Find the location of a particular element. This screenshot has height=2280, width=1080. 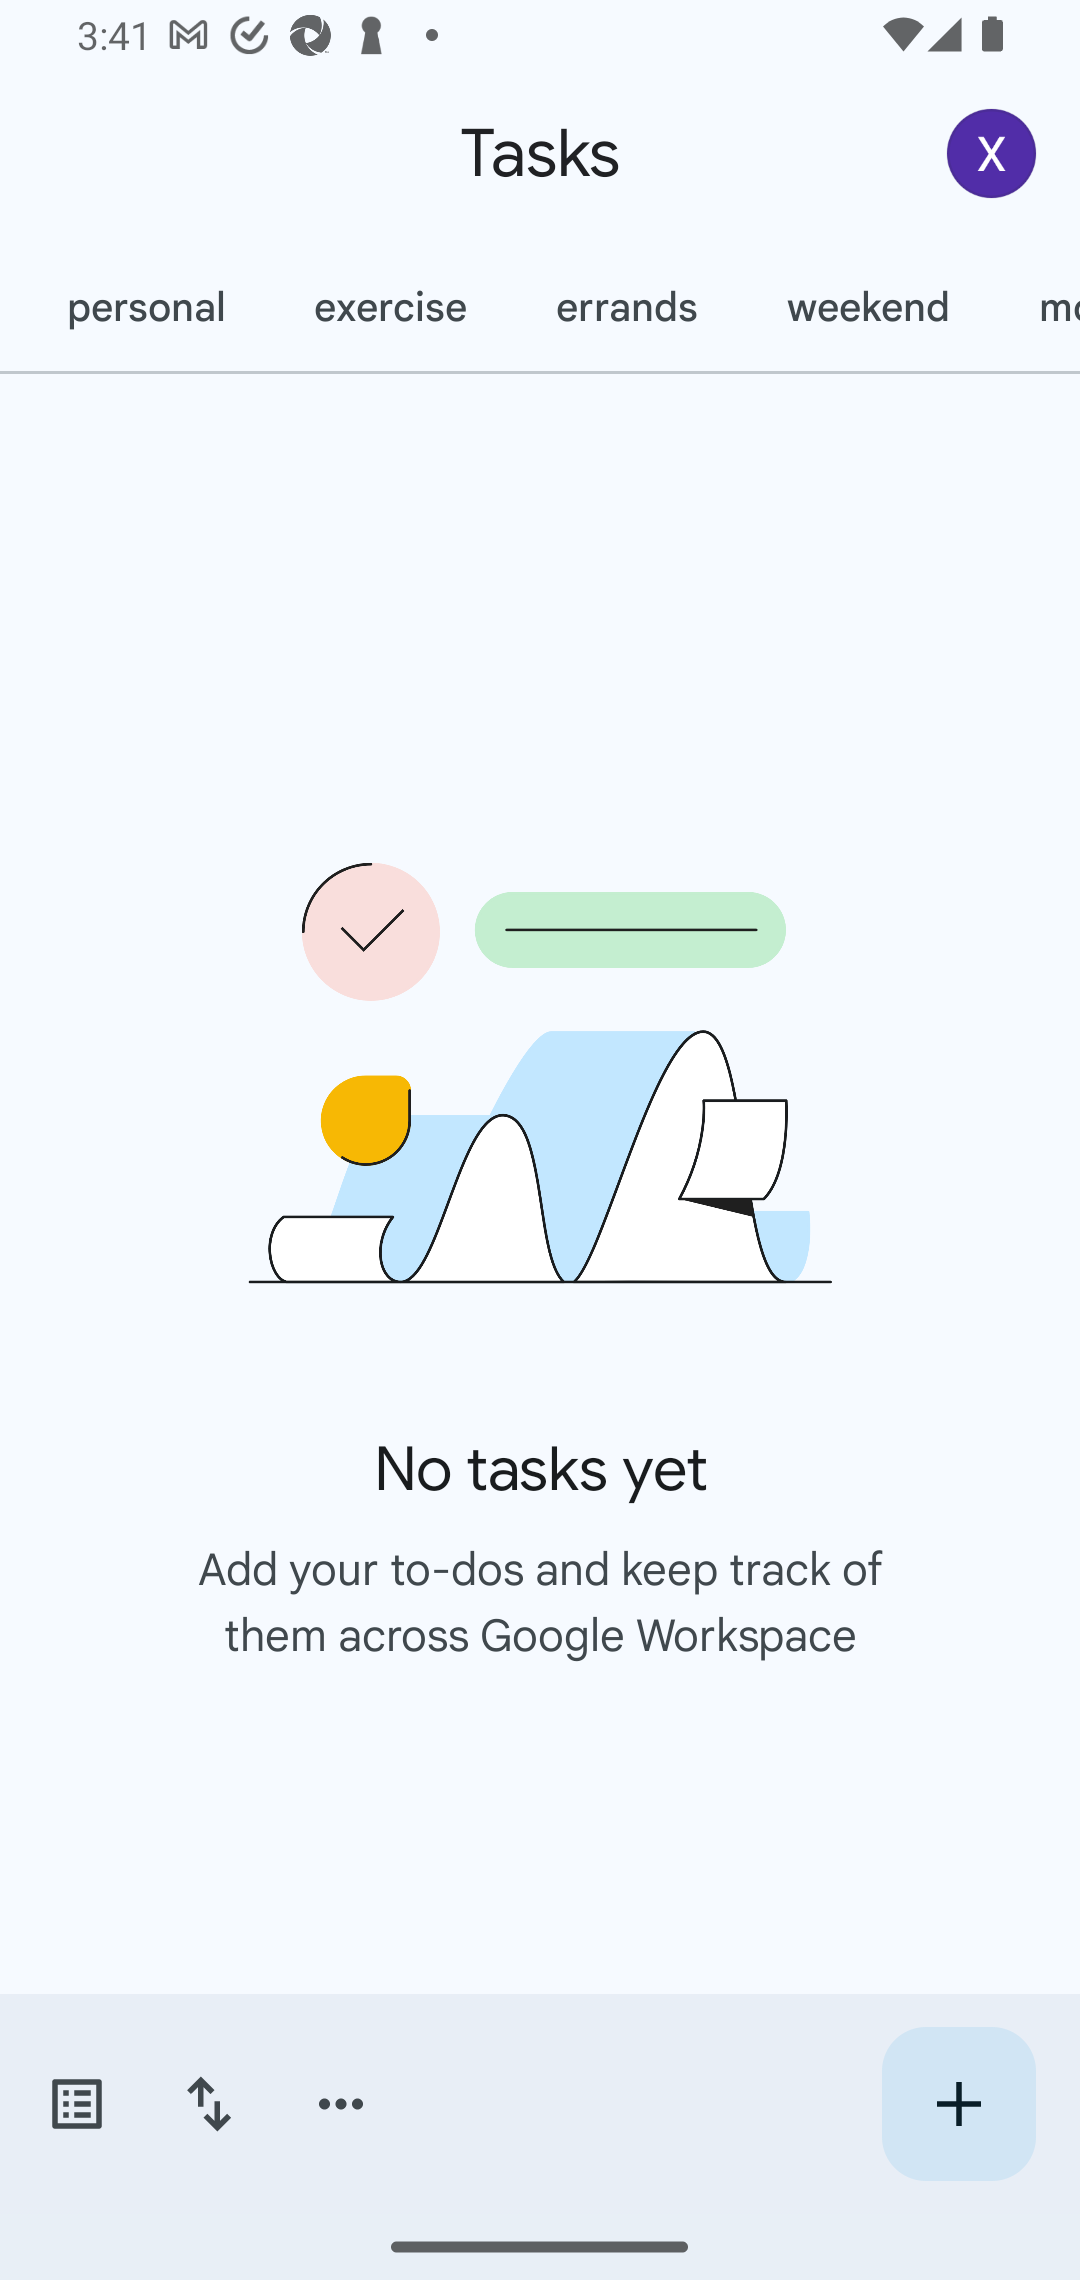

errands is located at coordinates (626, 307).